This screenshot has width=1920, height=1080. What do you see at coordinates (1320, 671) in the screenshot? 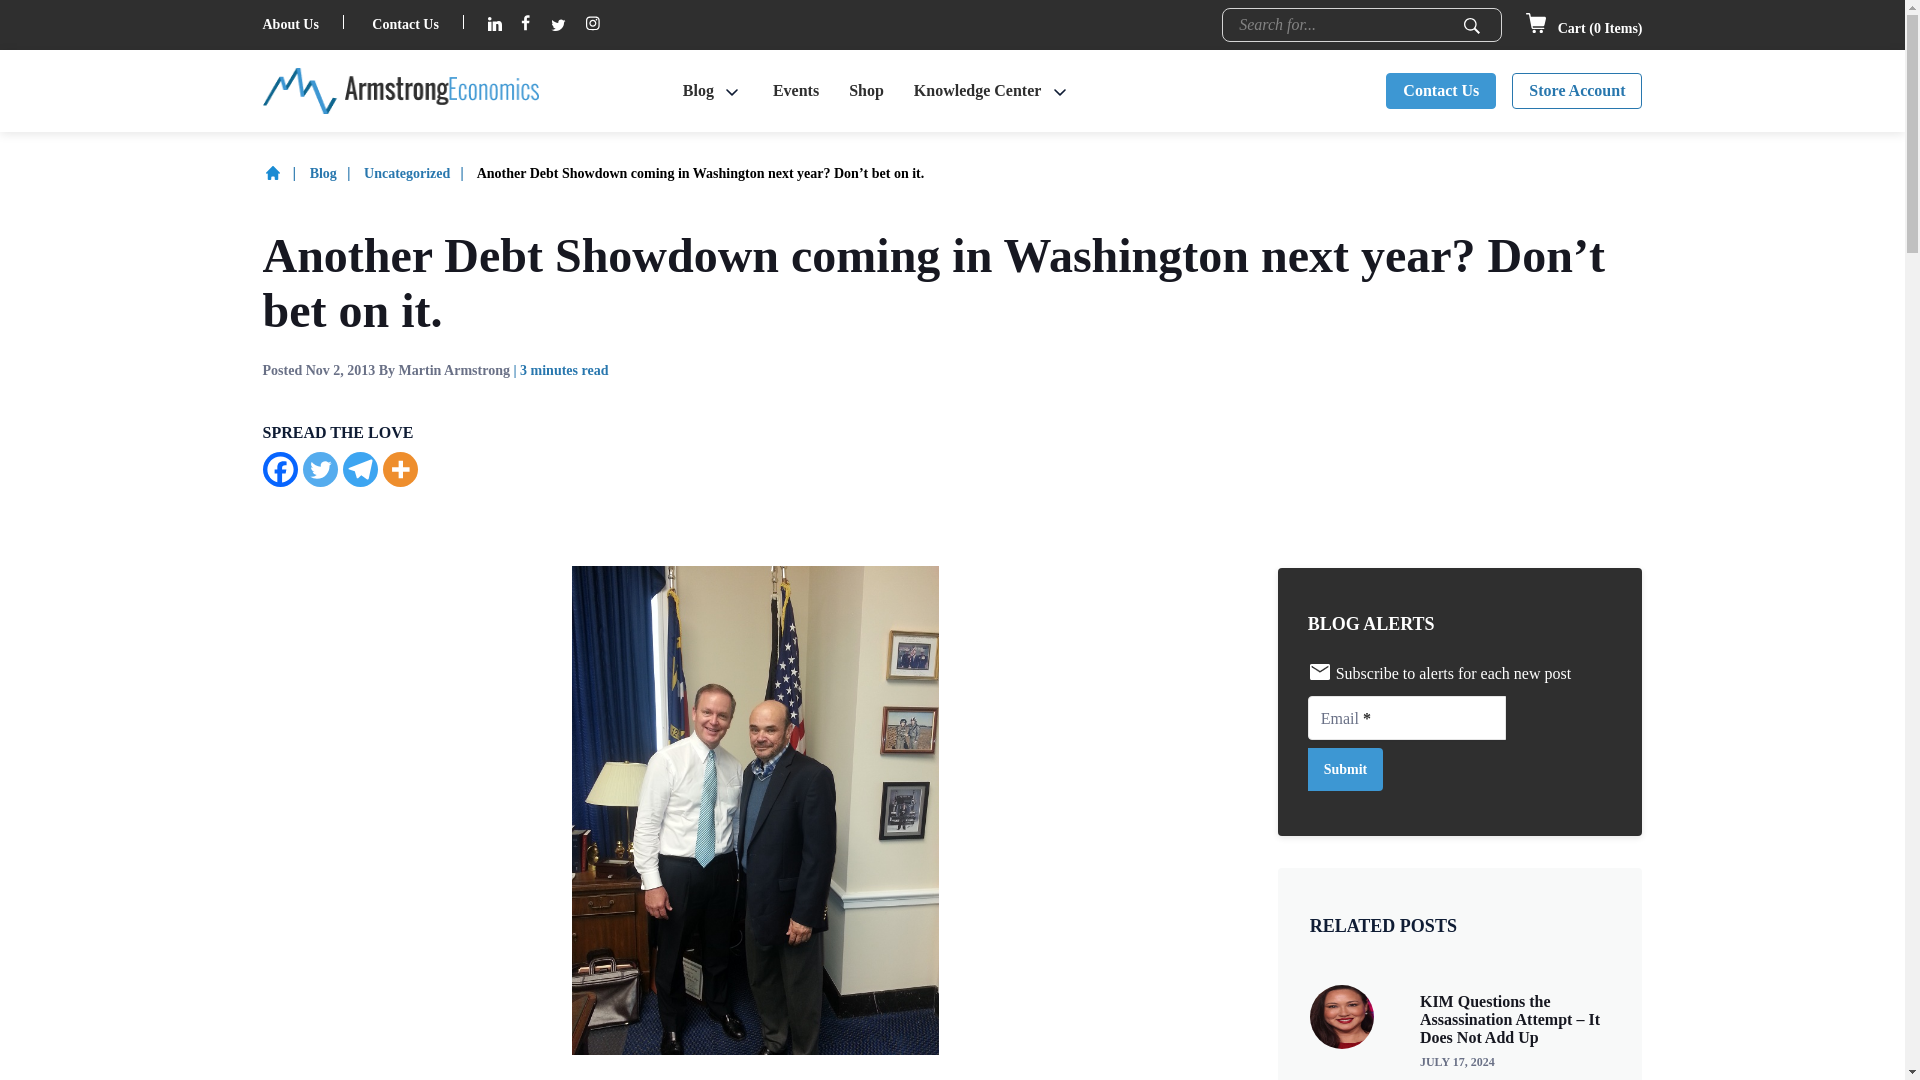
I see `Envelop` at bounding box center [1320, 671].